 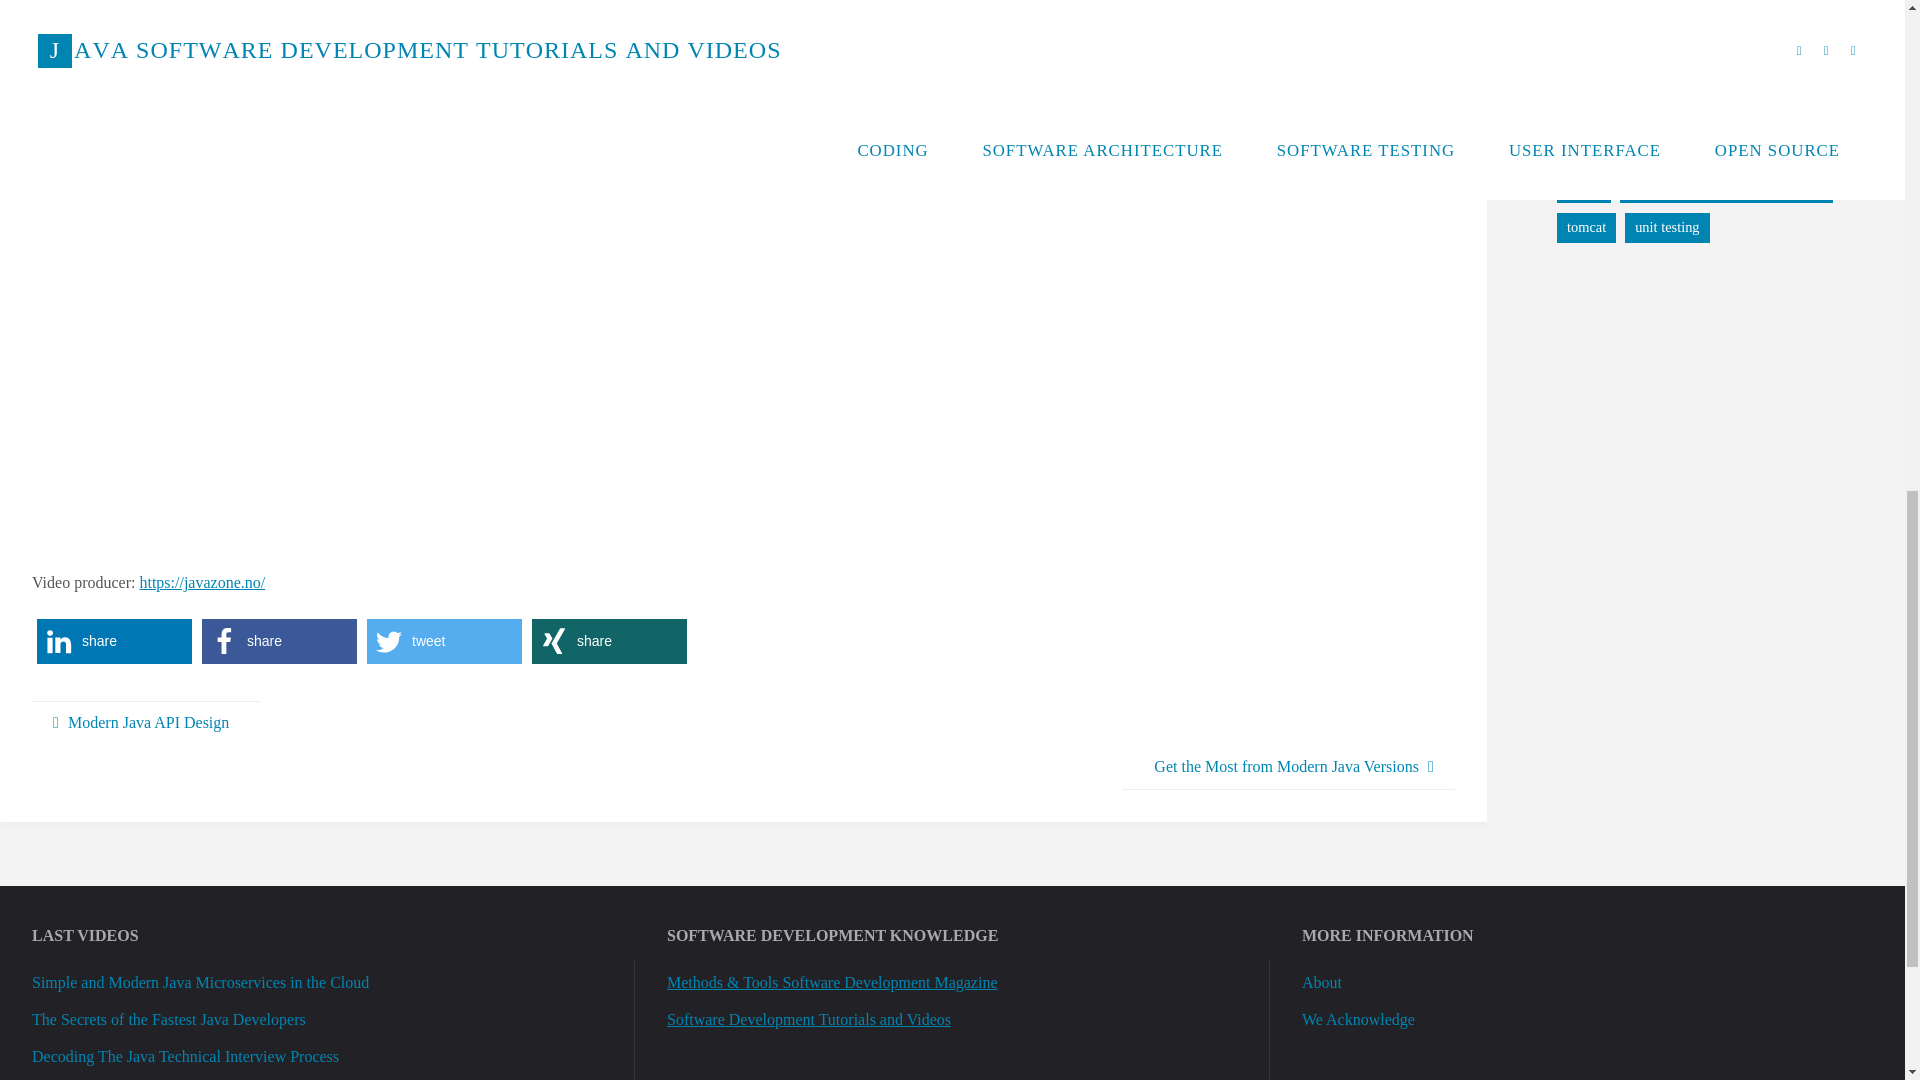 What do you see at coordinates (444, 641) in the screenshot?
I see `tweet ` at bounding box center [444, 641].